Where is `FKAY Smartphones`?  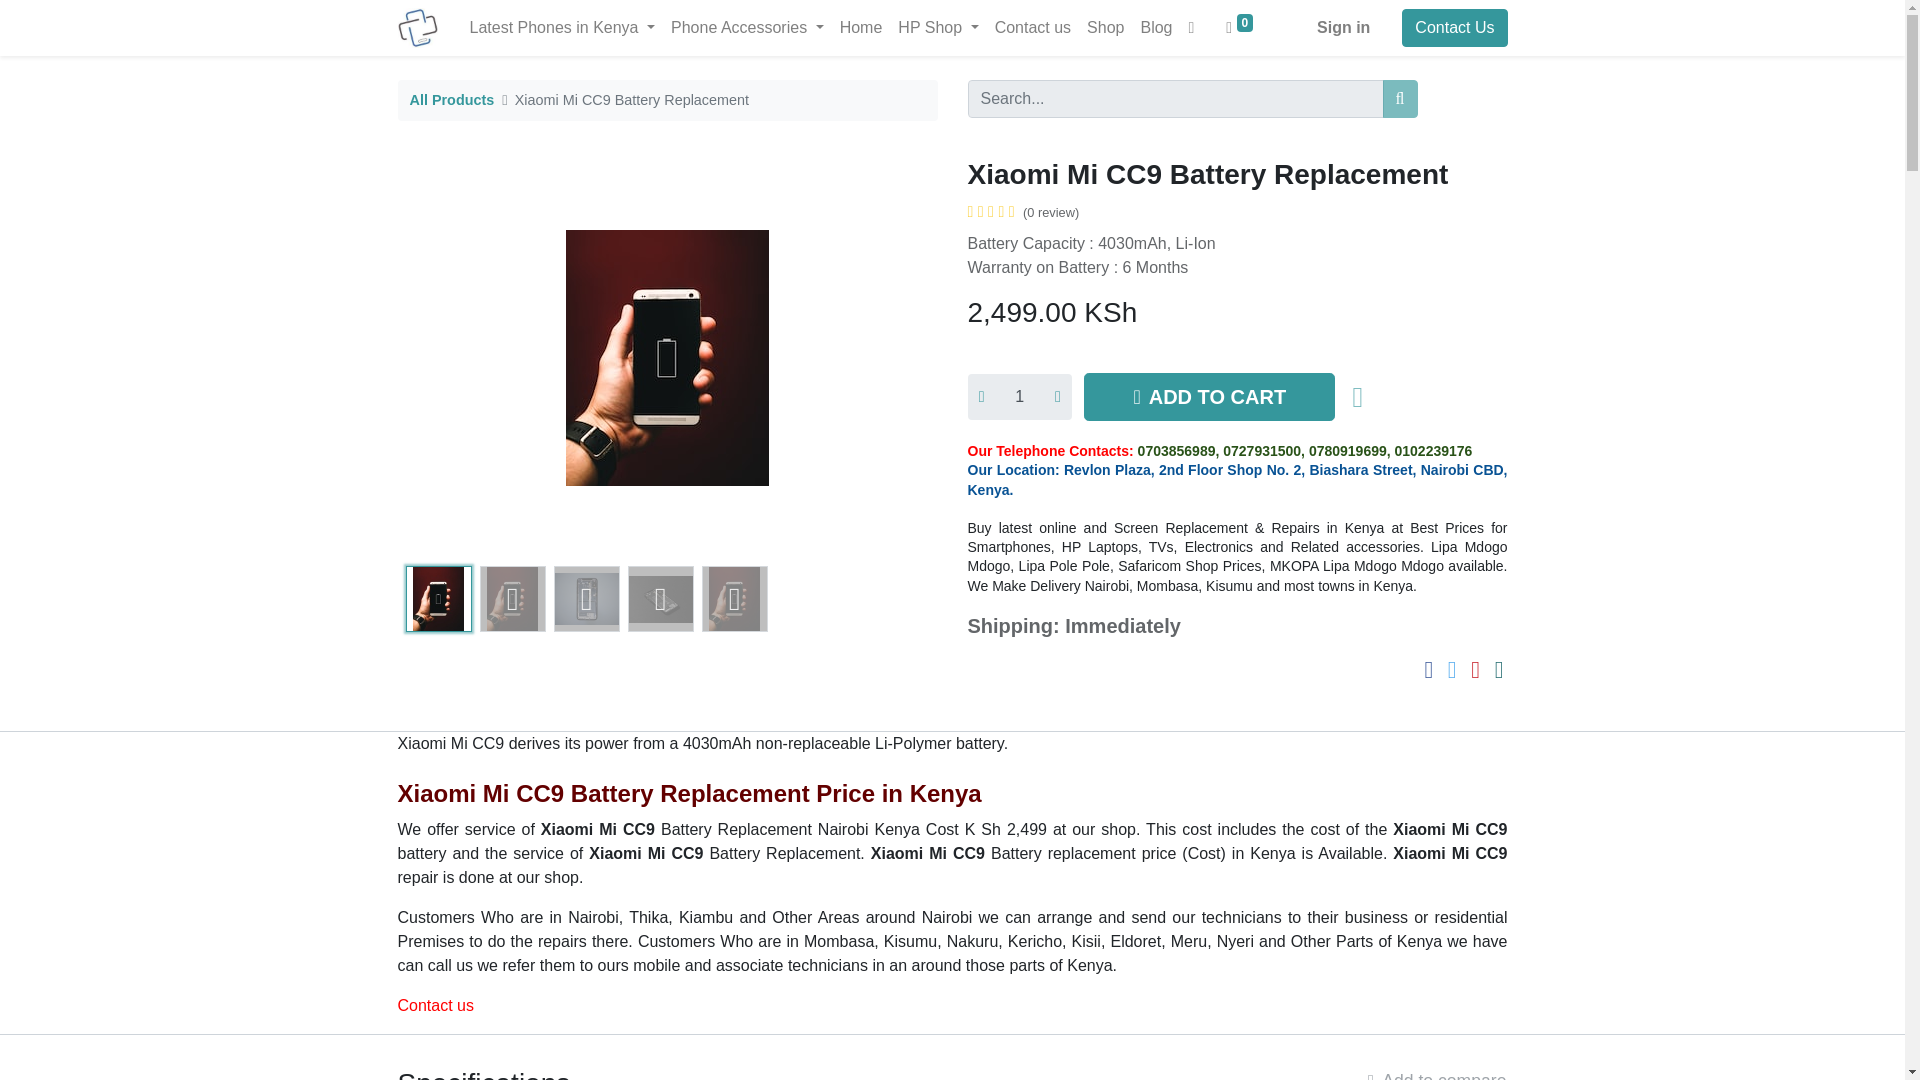
FKAY Smartphones is located at coordinates (417, 27).